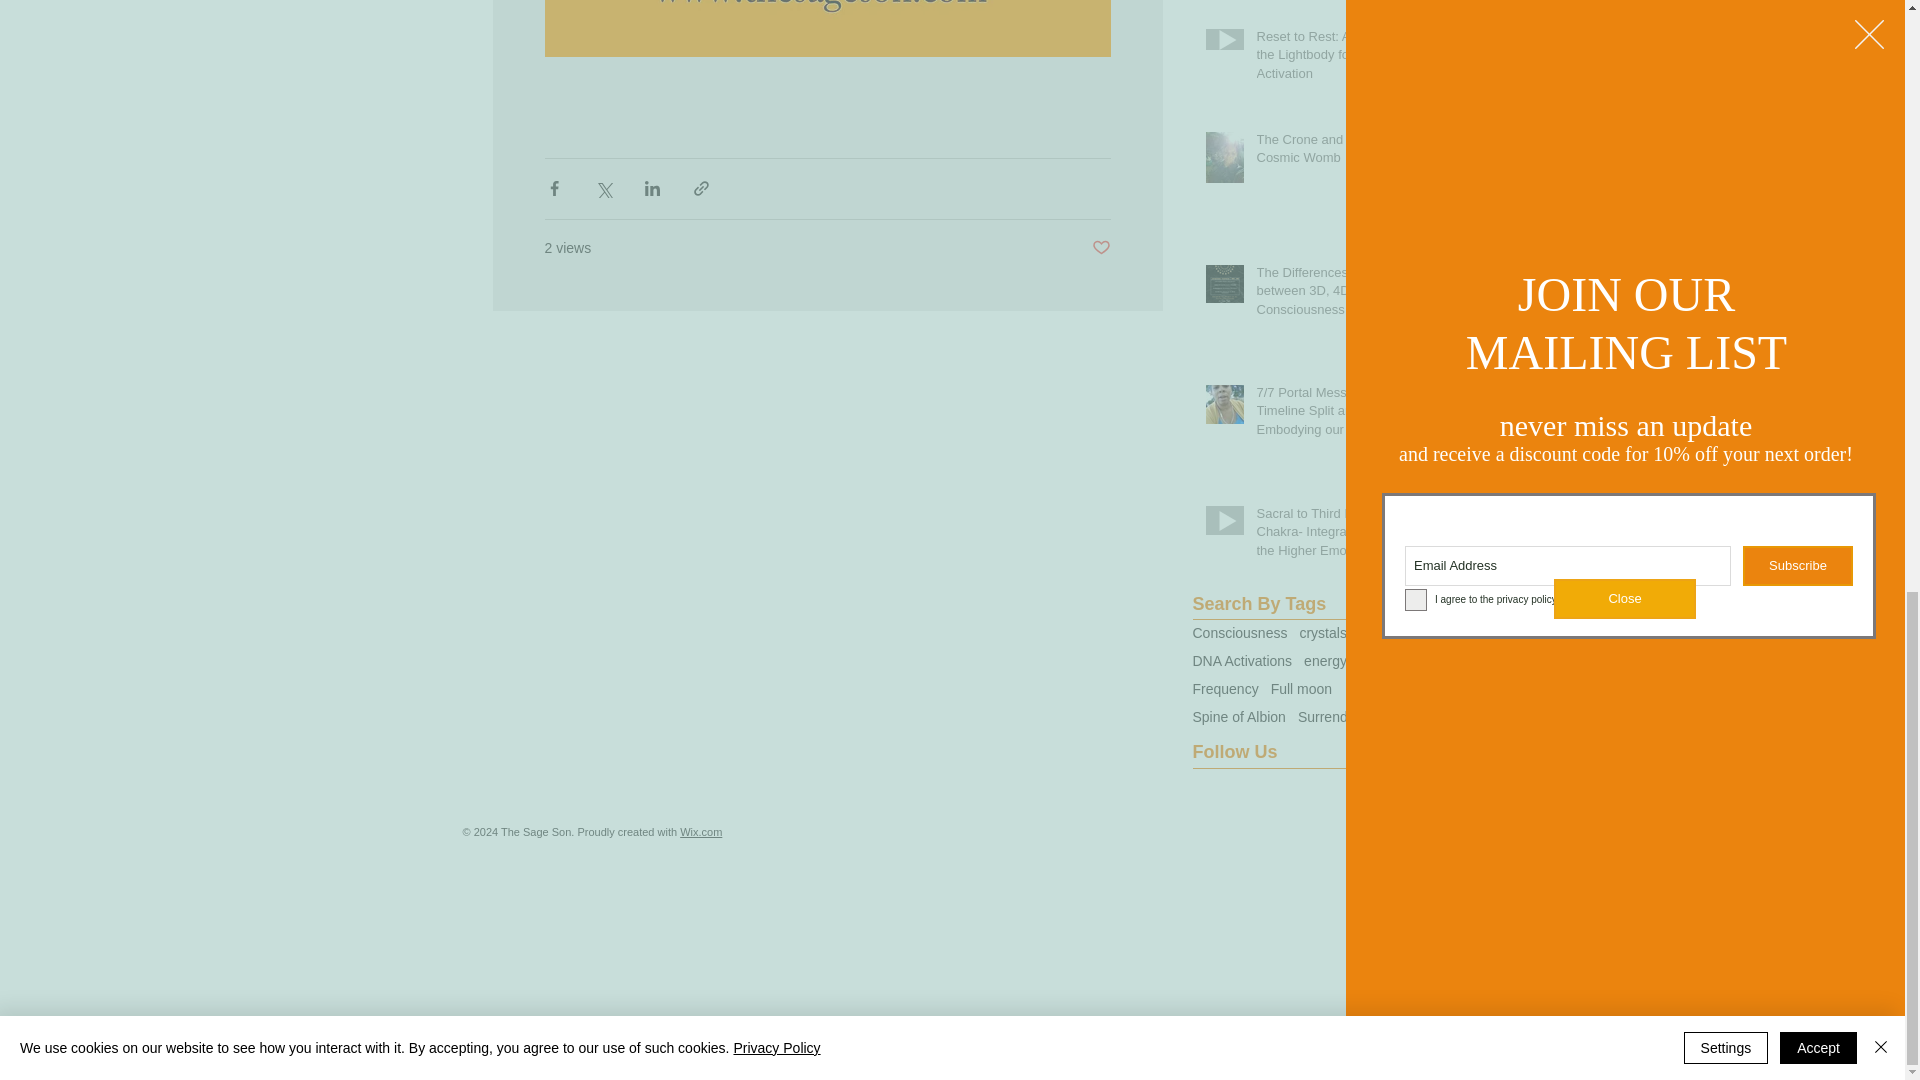 The image size is (1920, 1080). What do you see at coordinates (1102, 248) in the screenshot?
I see `Post not marked as liked` at bounding box center [1102, 248].